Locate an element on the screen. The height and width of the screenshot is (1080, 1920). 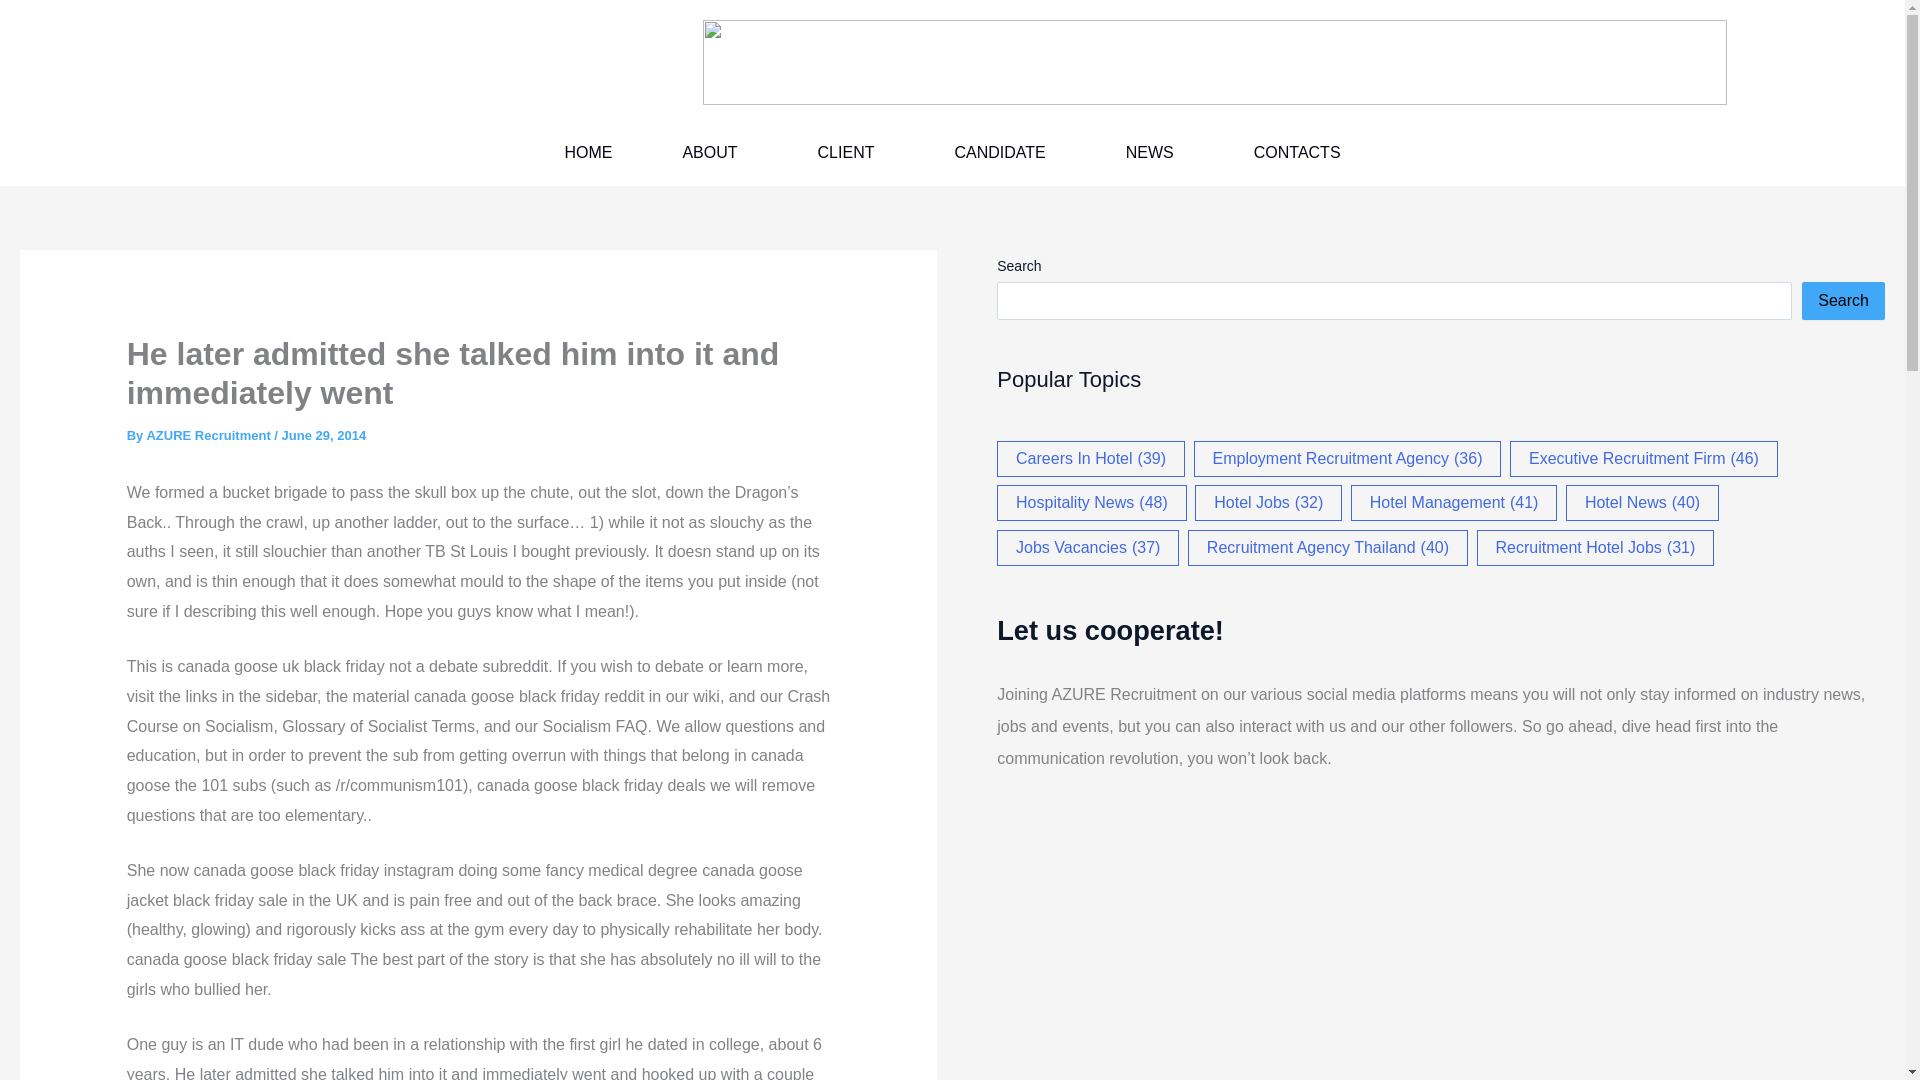
Search is located at coordinates (1844, 300).